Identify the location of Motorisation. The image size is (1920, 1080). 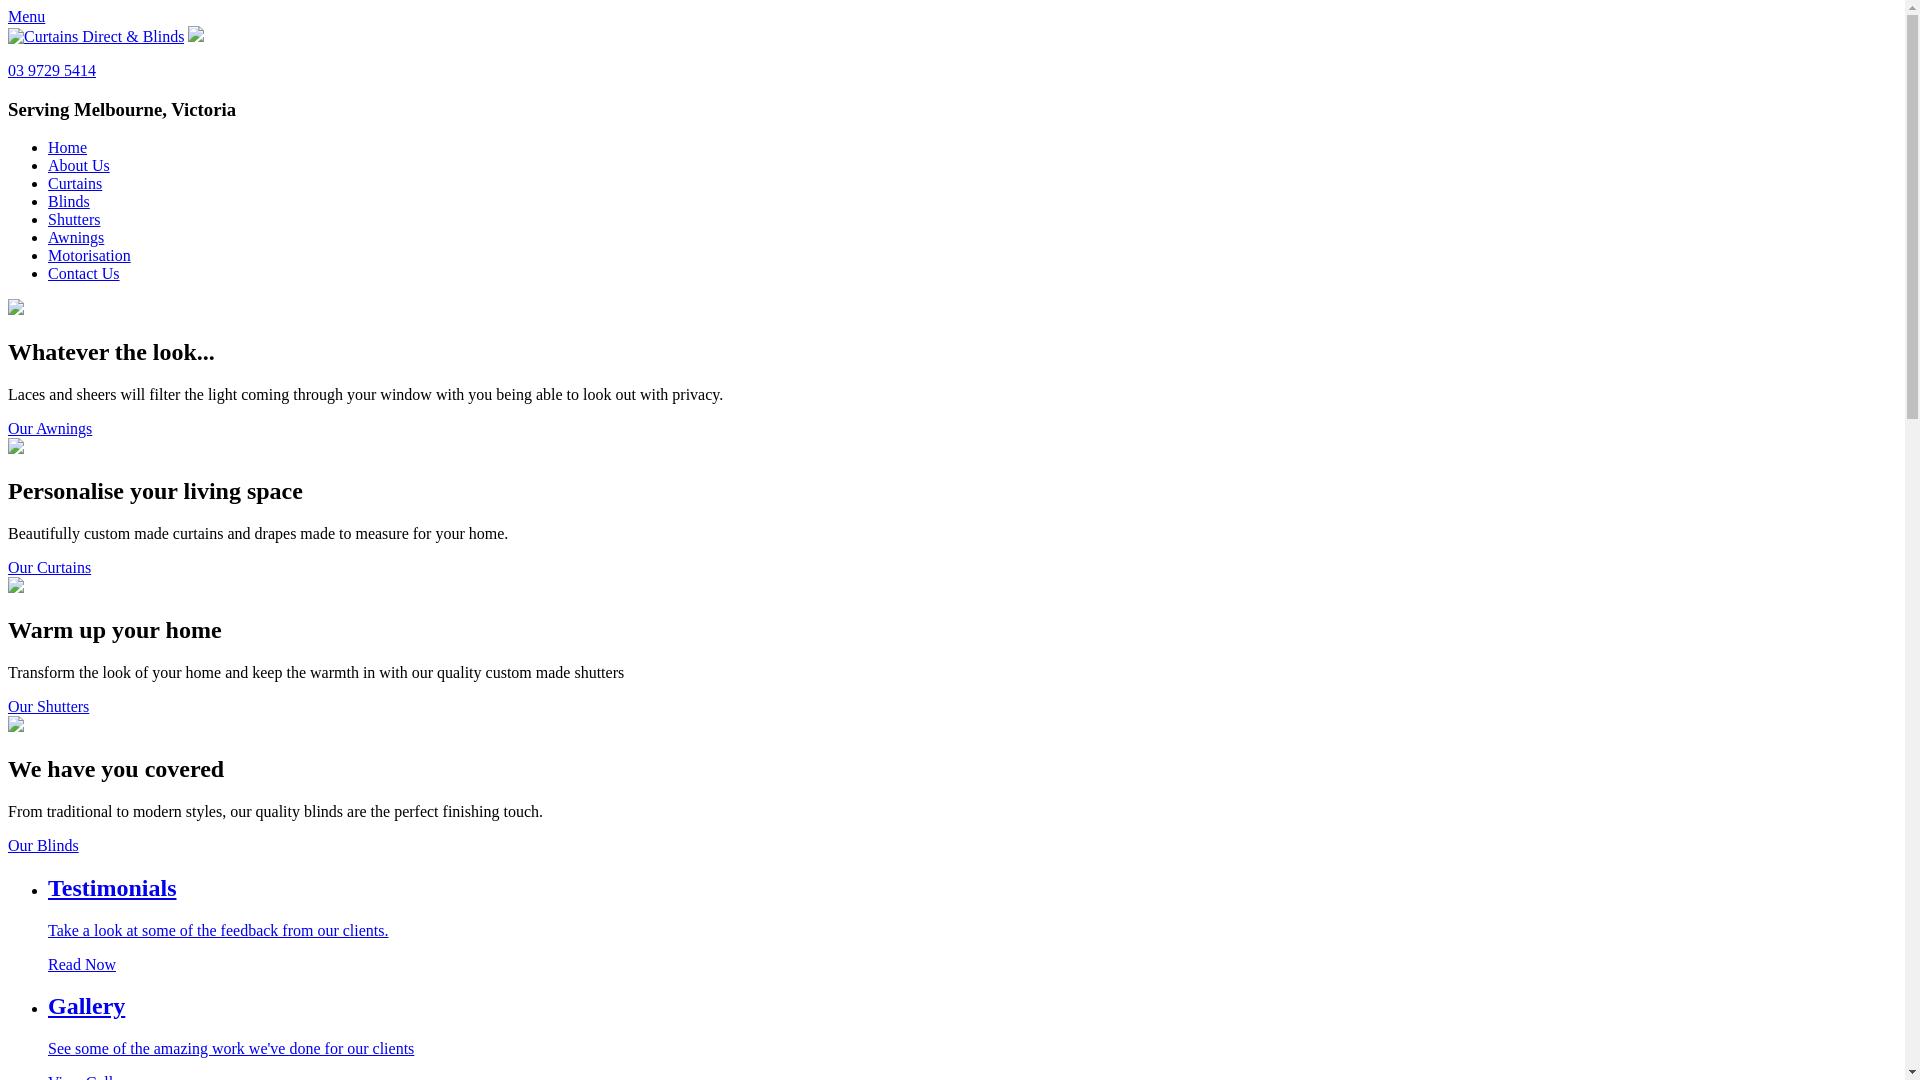
(90, 256).